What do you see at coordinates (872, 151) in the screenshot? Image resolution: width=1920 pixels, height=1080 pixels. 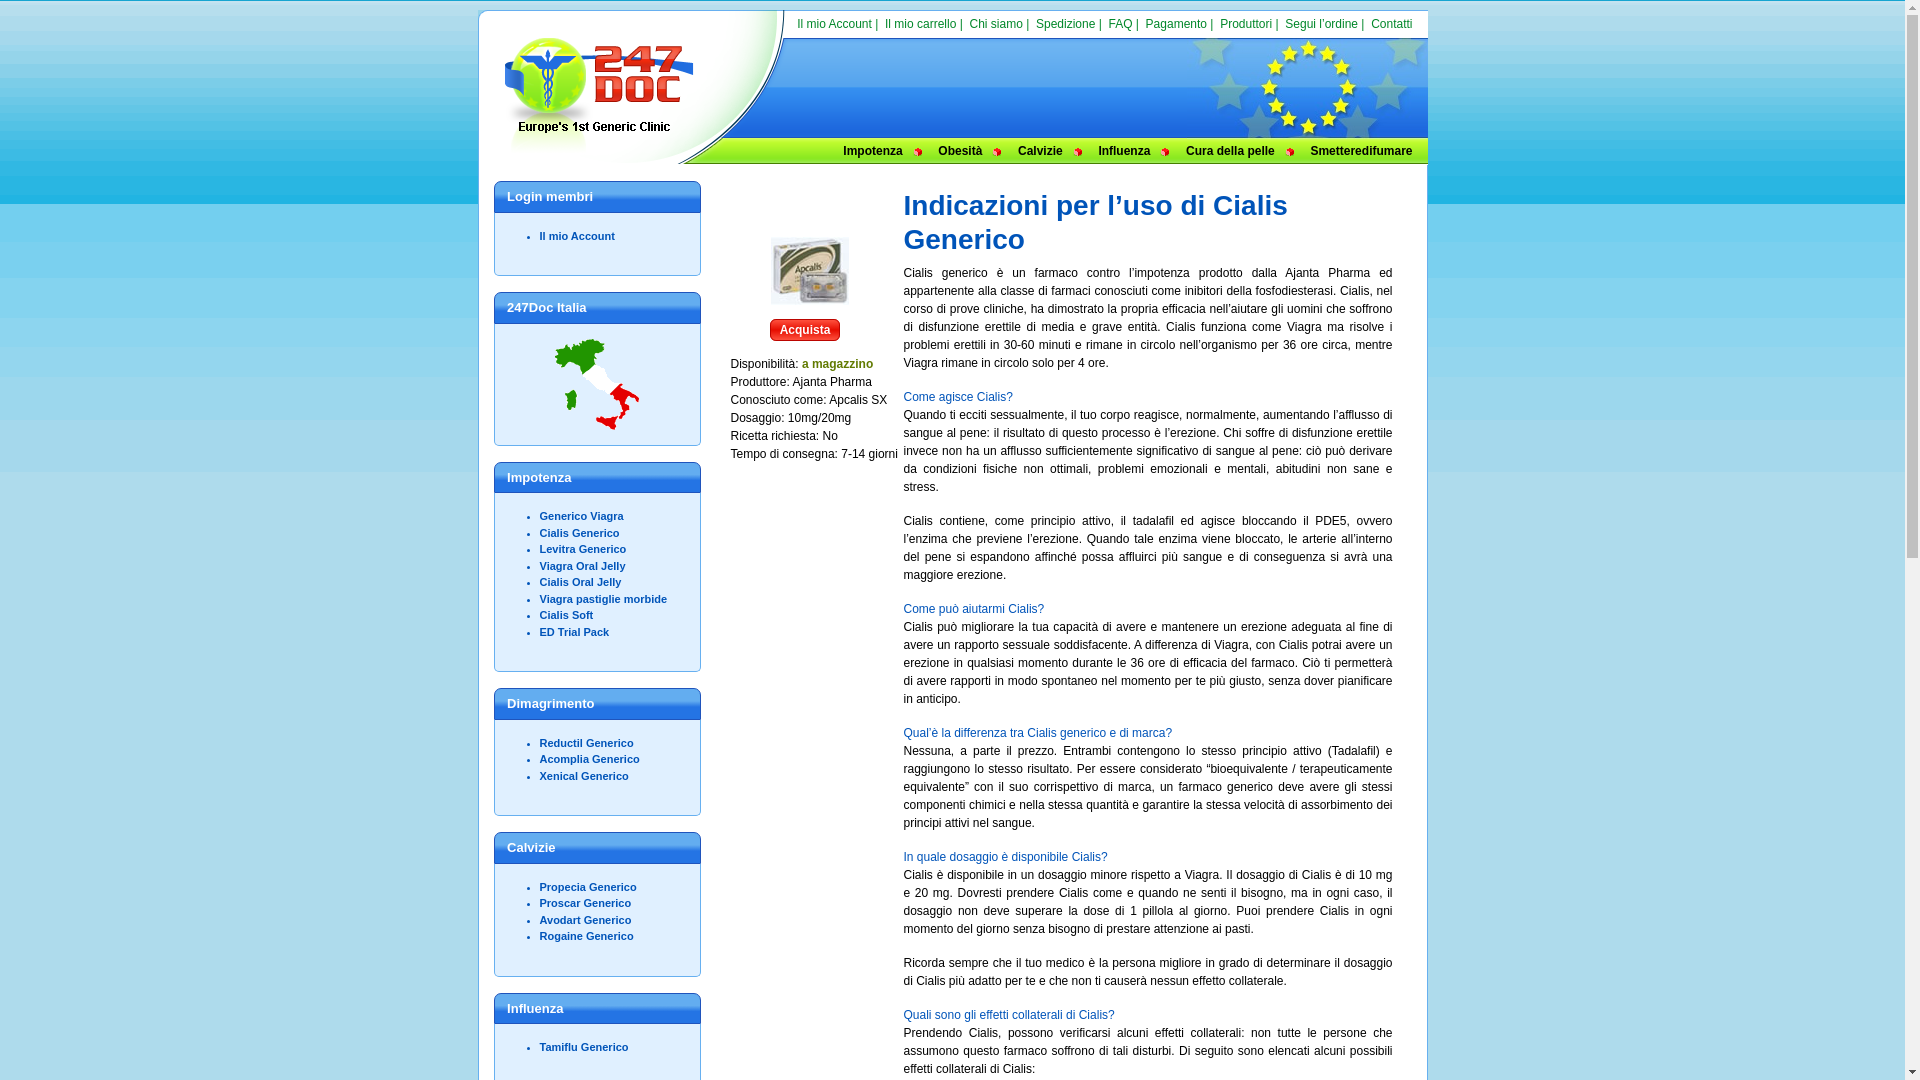 I see `Impotenza` at bounding box center [872, 151].